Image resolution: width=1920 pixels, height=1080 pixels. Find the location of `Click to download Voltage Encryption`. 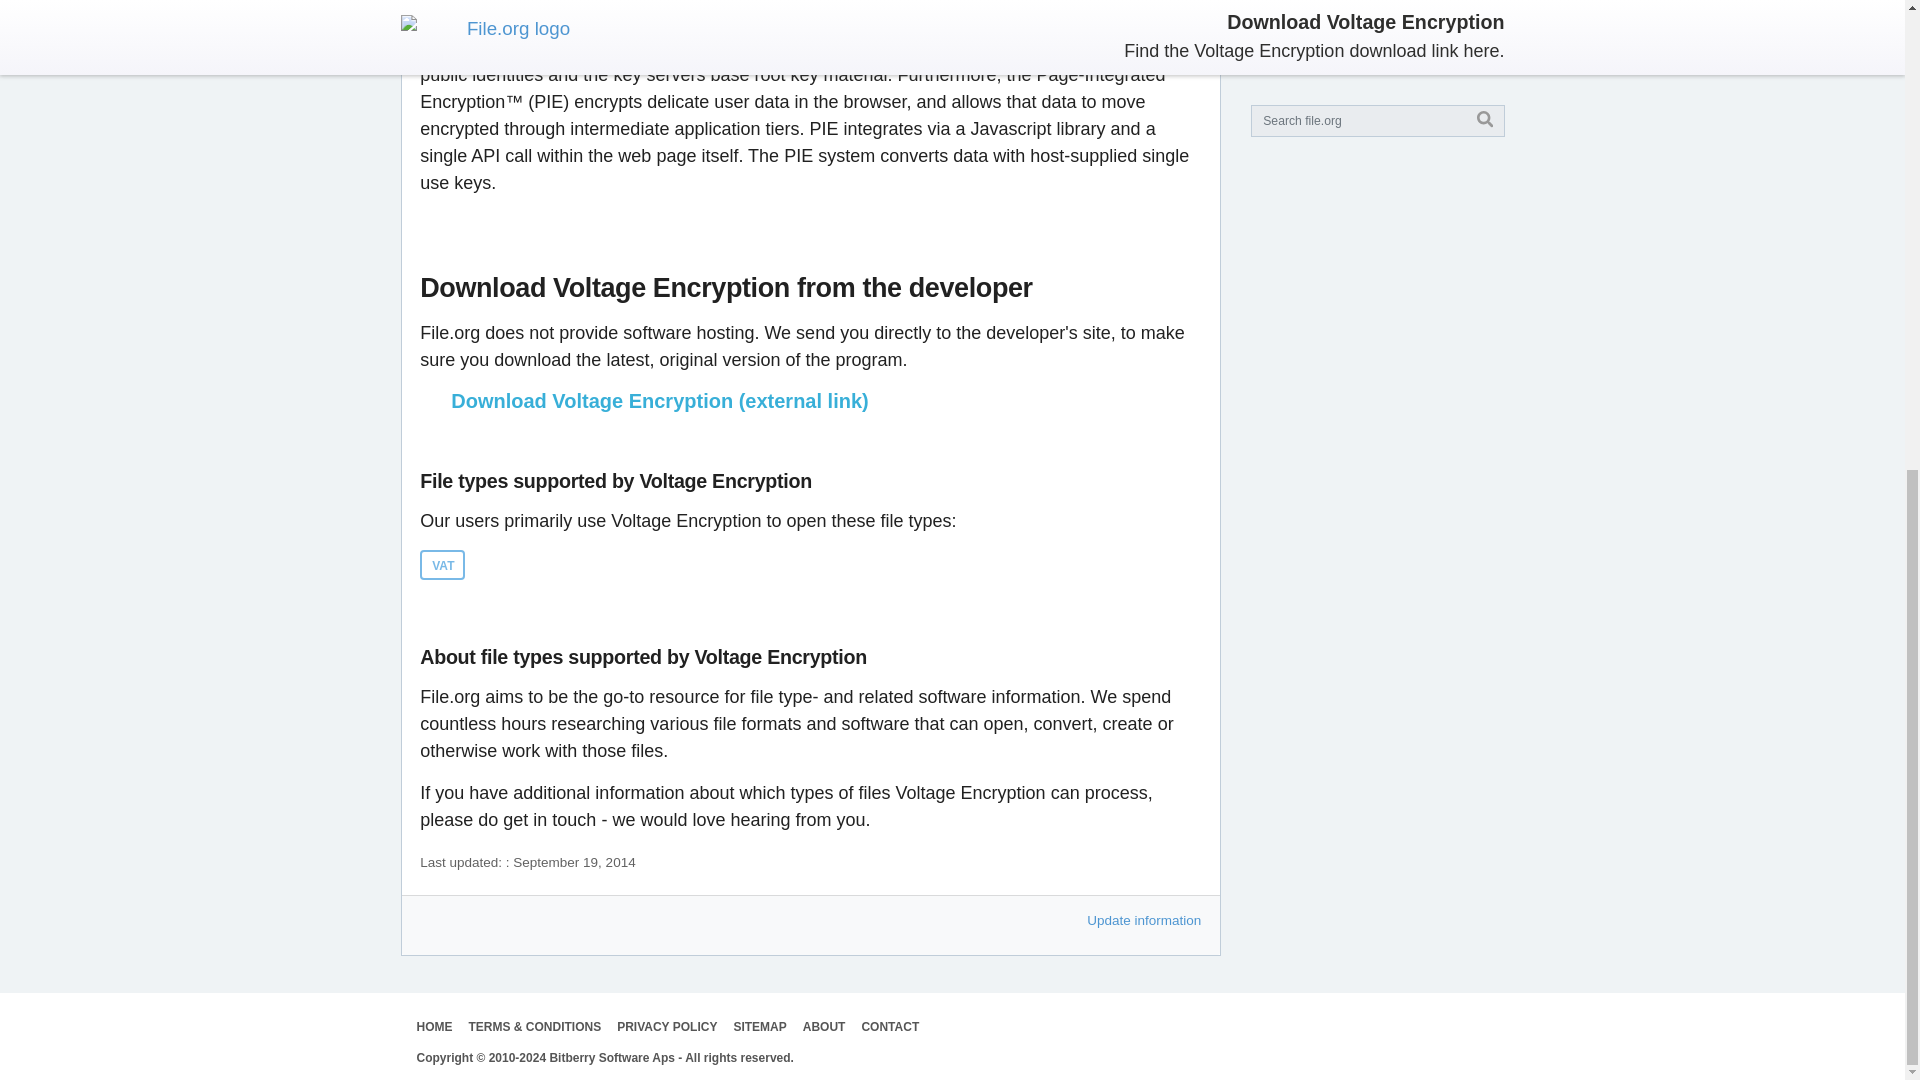

Click to download Voltage Encryption is located at coordinates (810, 400).